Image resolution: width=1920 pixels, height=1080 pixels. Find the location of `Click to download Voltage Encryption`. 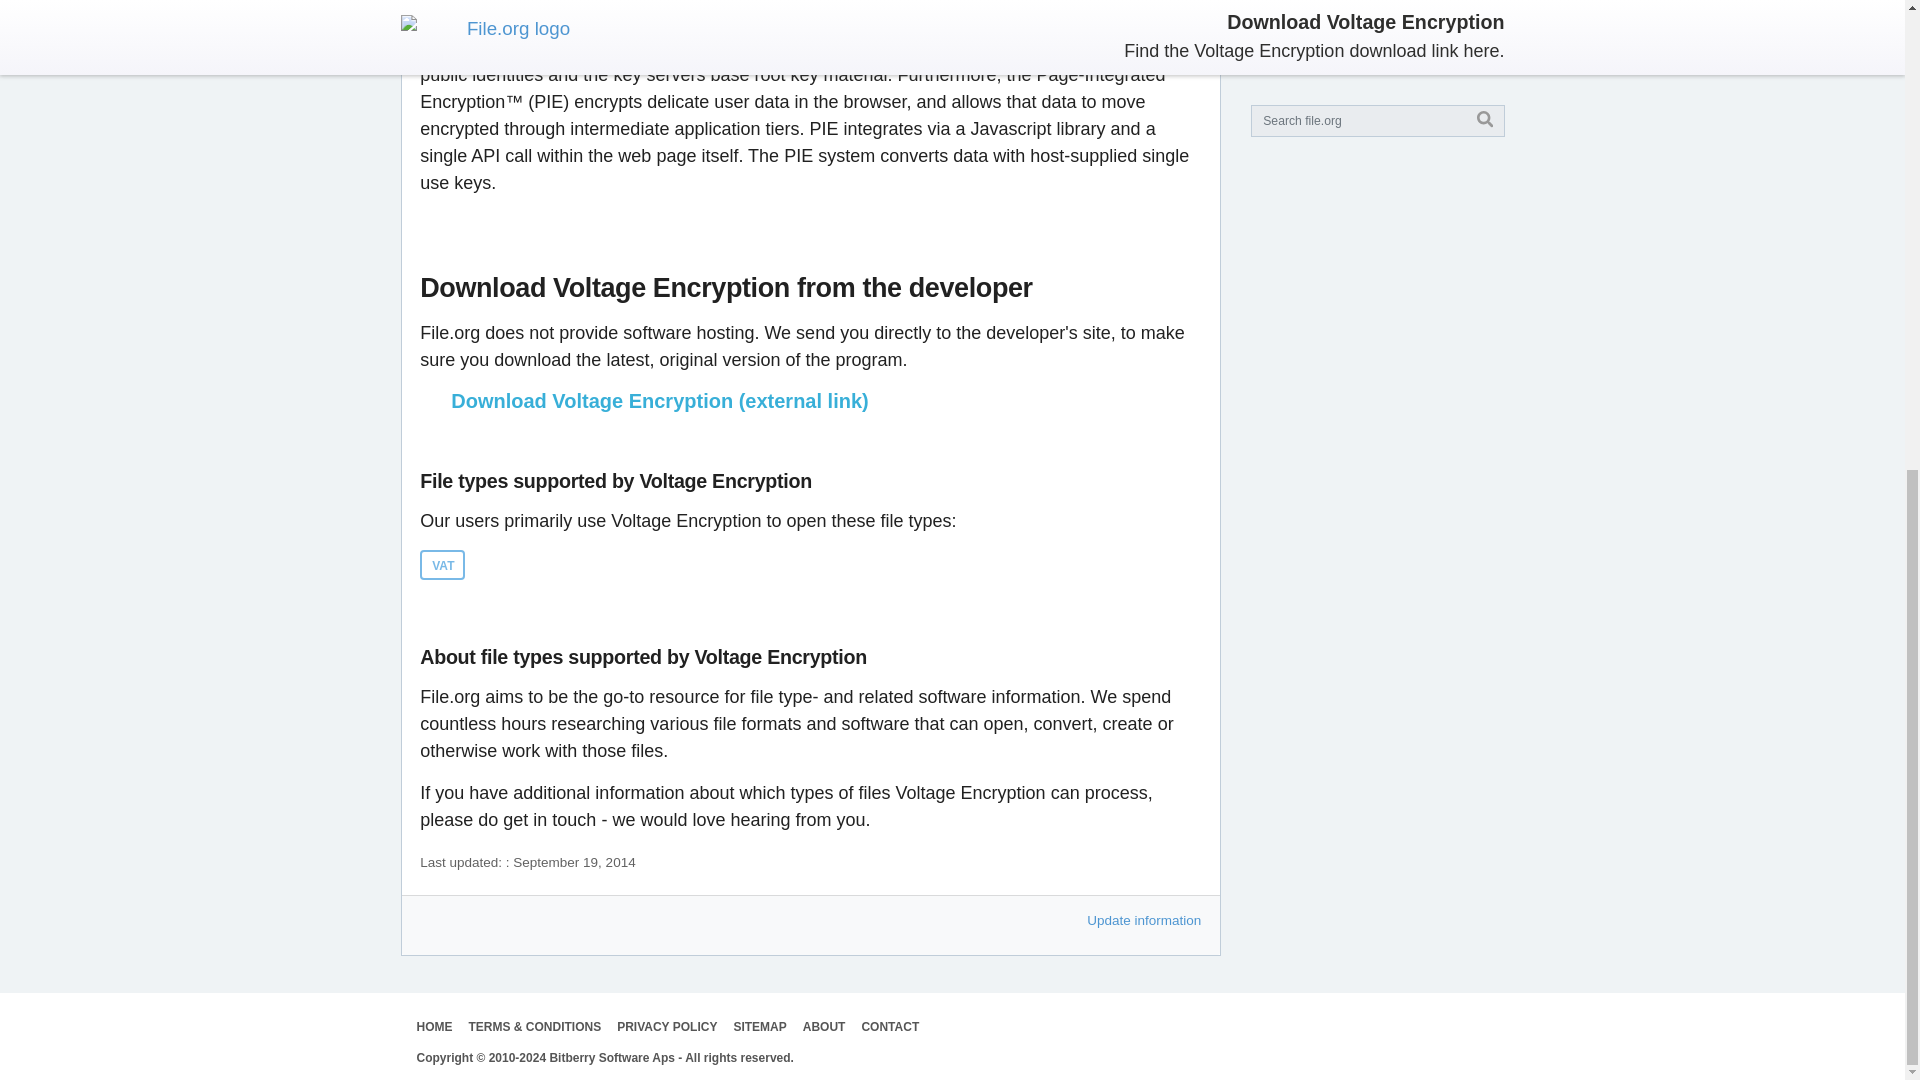

Click to download Voltage Encryption is located at coordinates (810, 400).